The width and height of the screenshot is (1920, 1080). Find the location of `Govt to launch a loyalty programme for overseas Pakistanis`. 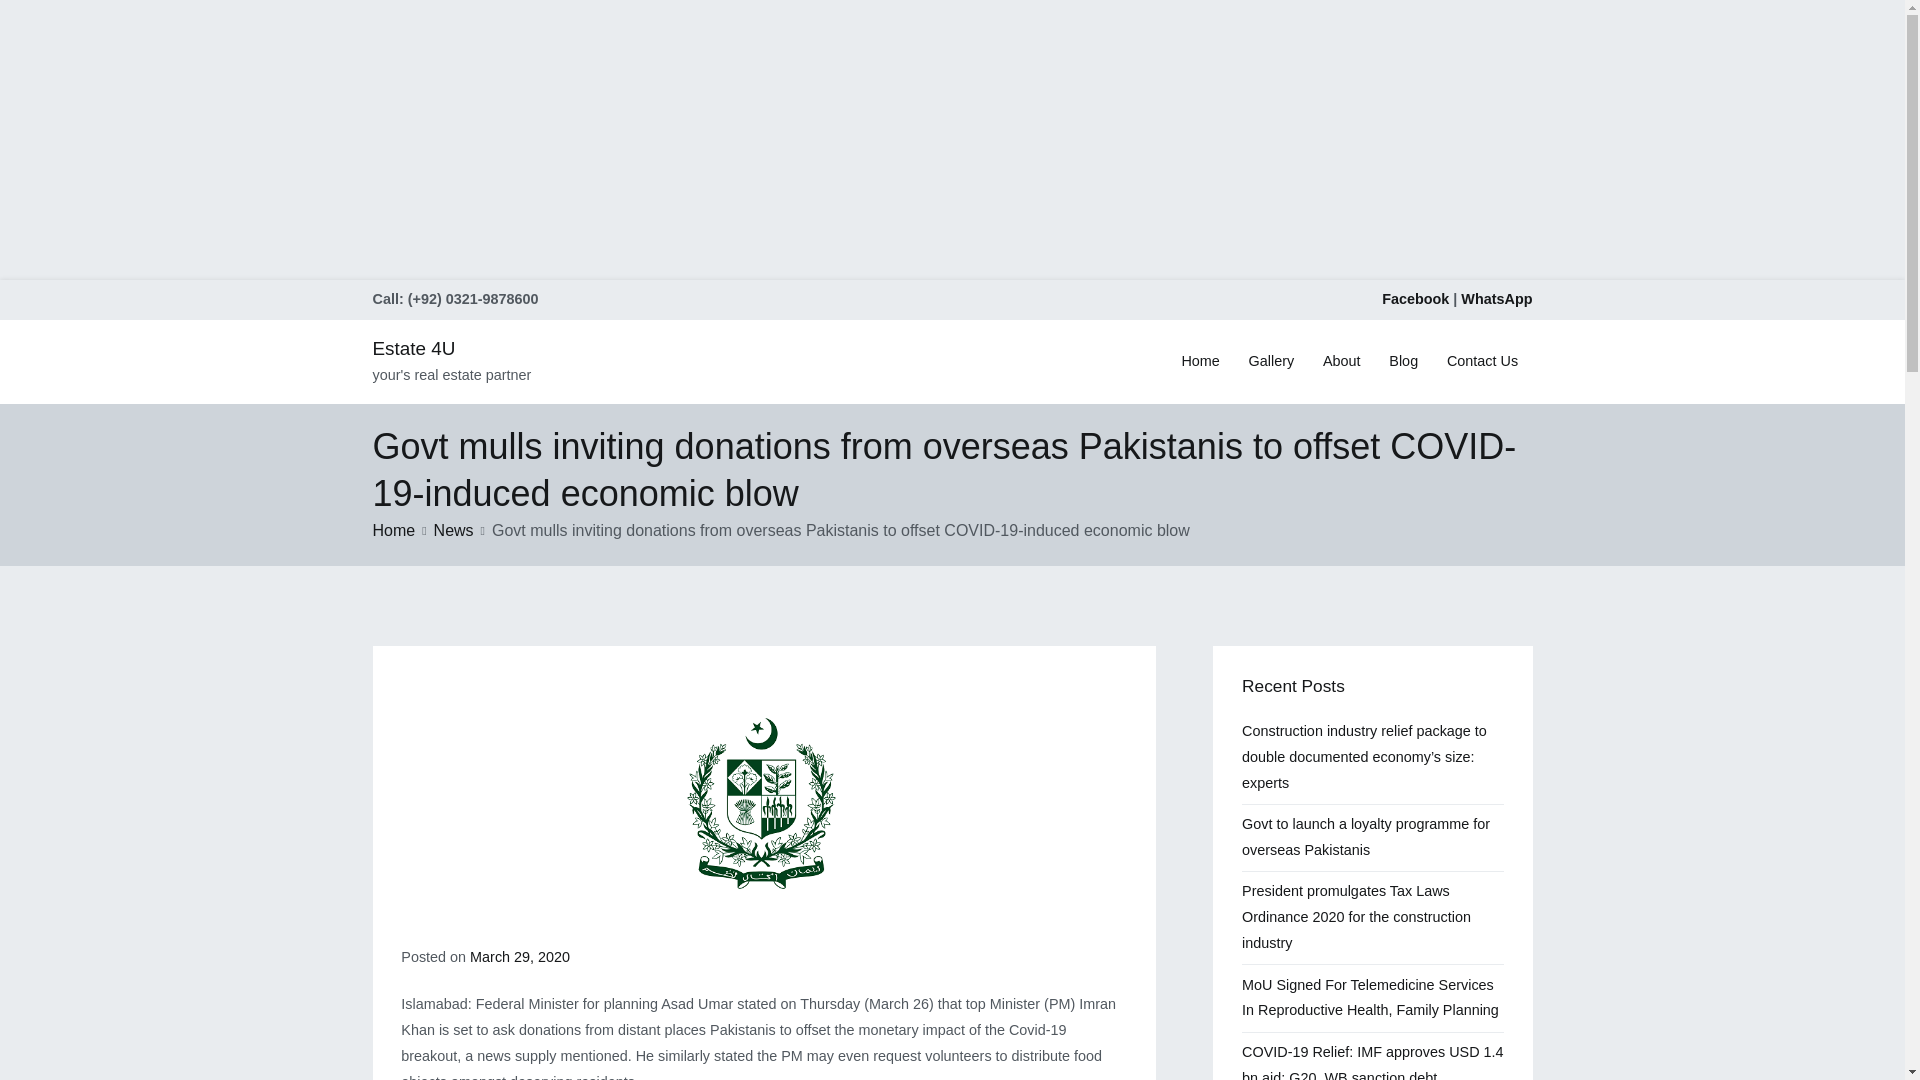

Govt to launch a loyalty programme for overseas Pakistanis is located at coordinates (1372, 837).